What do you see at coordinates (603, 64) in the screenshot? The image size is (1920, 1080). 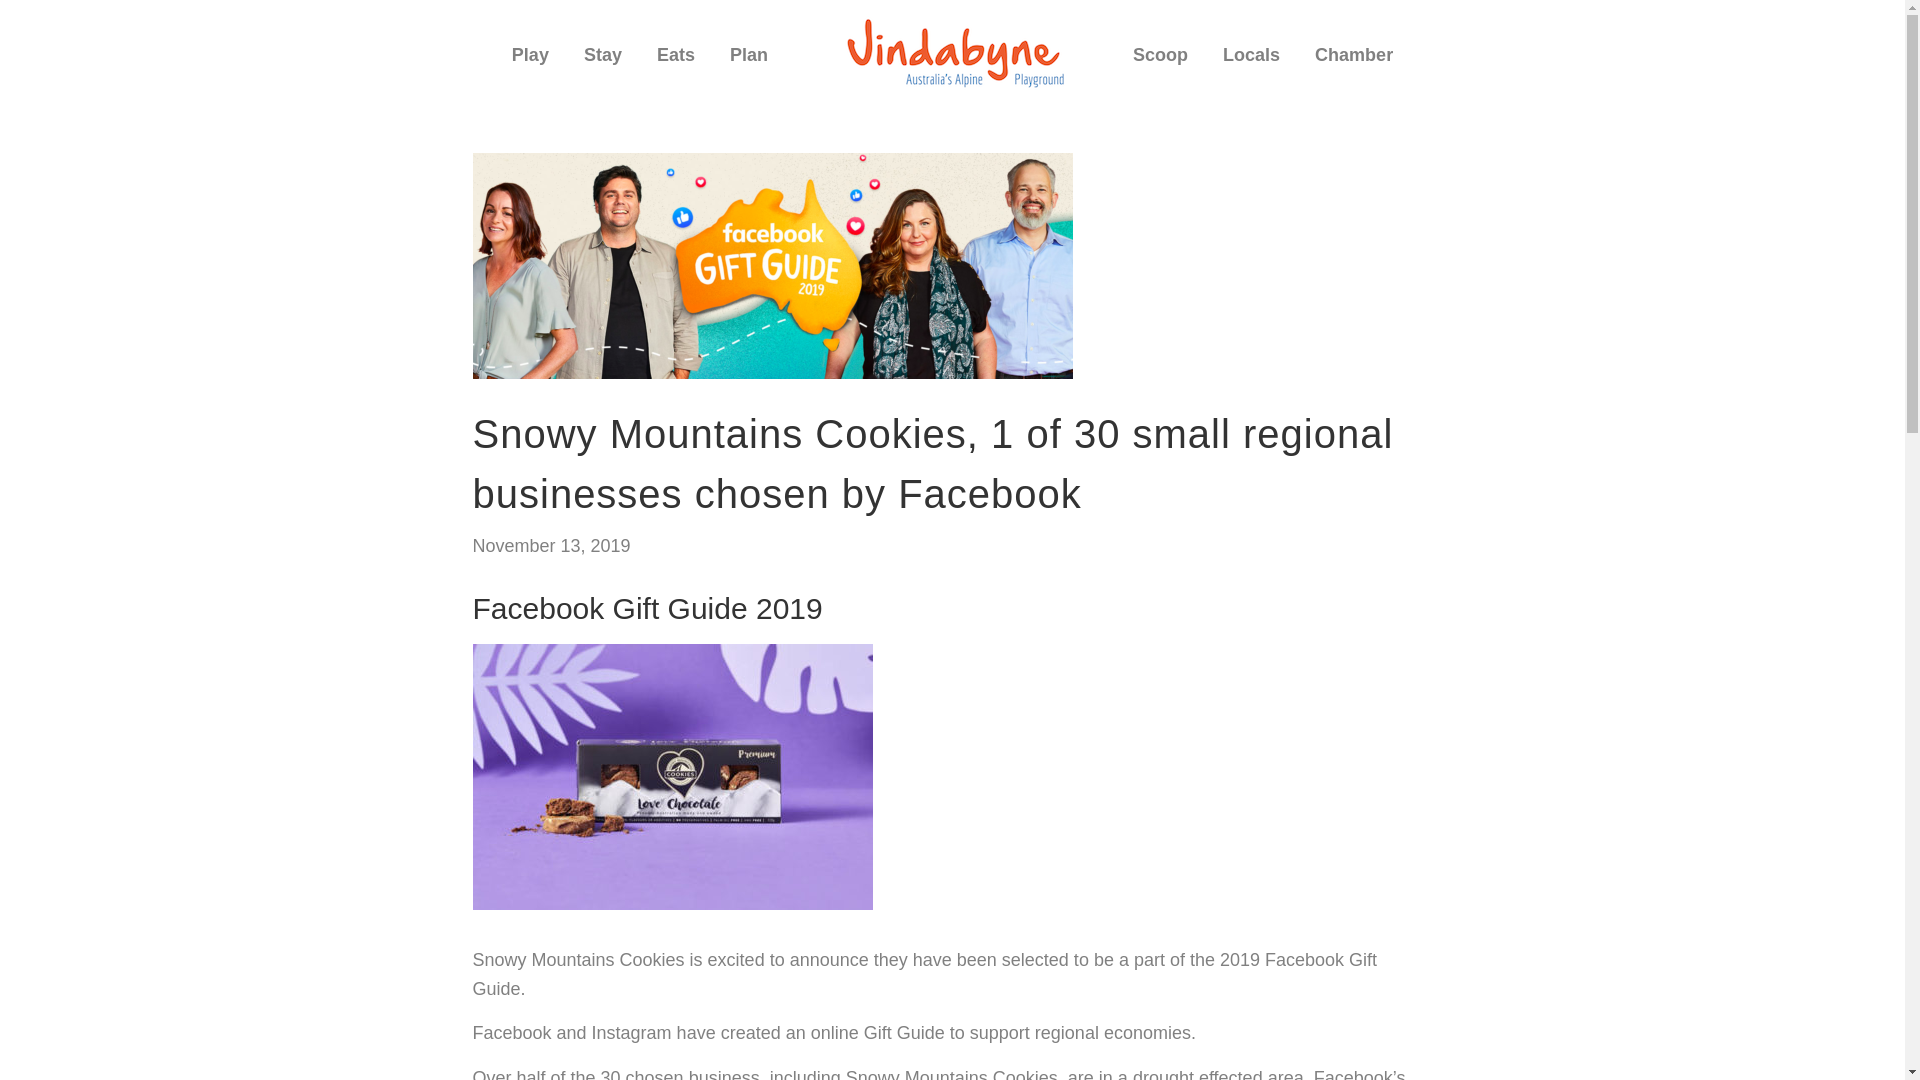 I see `Stay` at bounding box center [603, 64].